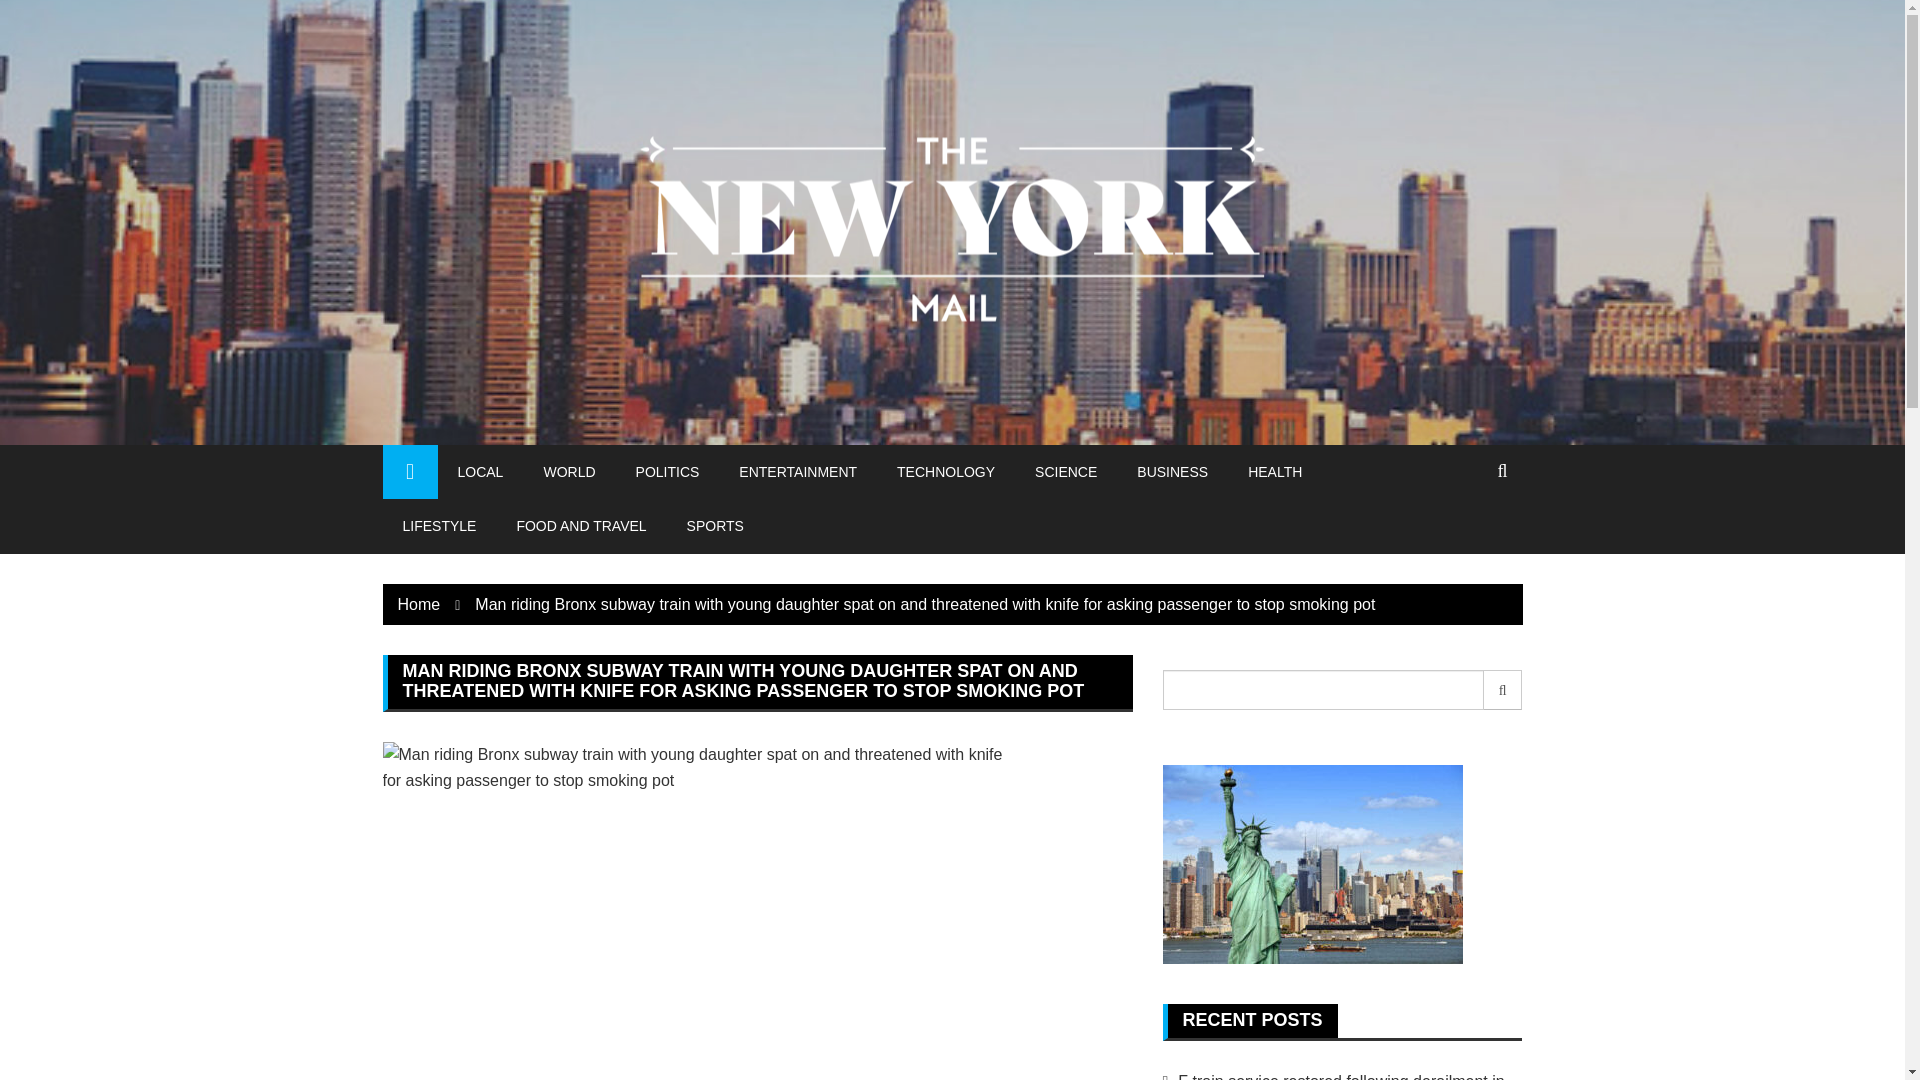  I want to click on FOOD AND TRAVEL, so click(580, 525).